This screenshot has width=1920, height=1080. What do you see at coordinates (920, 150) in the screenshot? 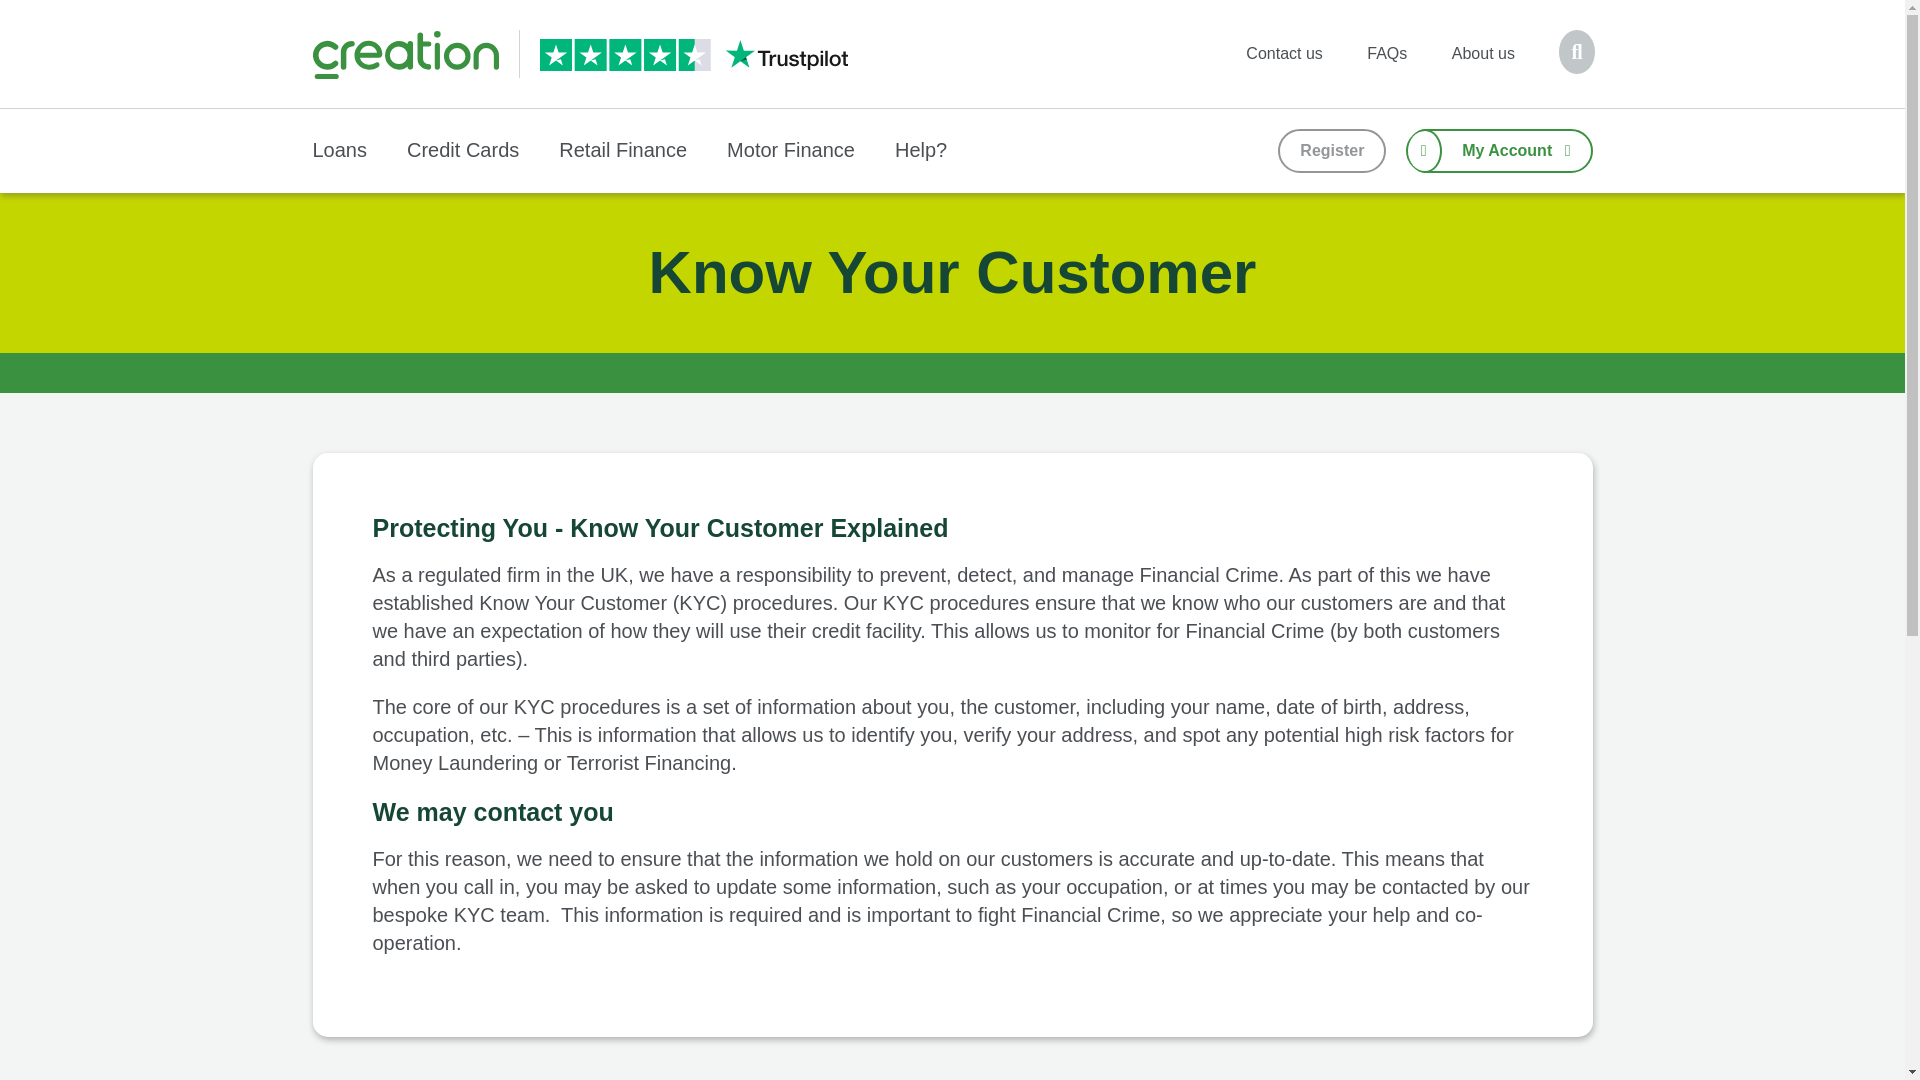
I see `Help?` at bounding box center [920, 150].